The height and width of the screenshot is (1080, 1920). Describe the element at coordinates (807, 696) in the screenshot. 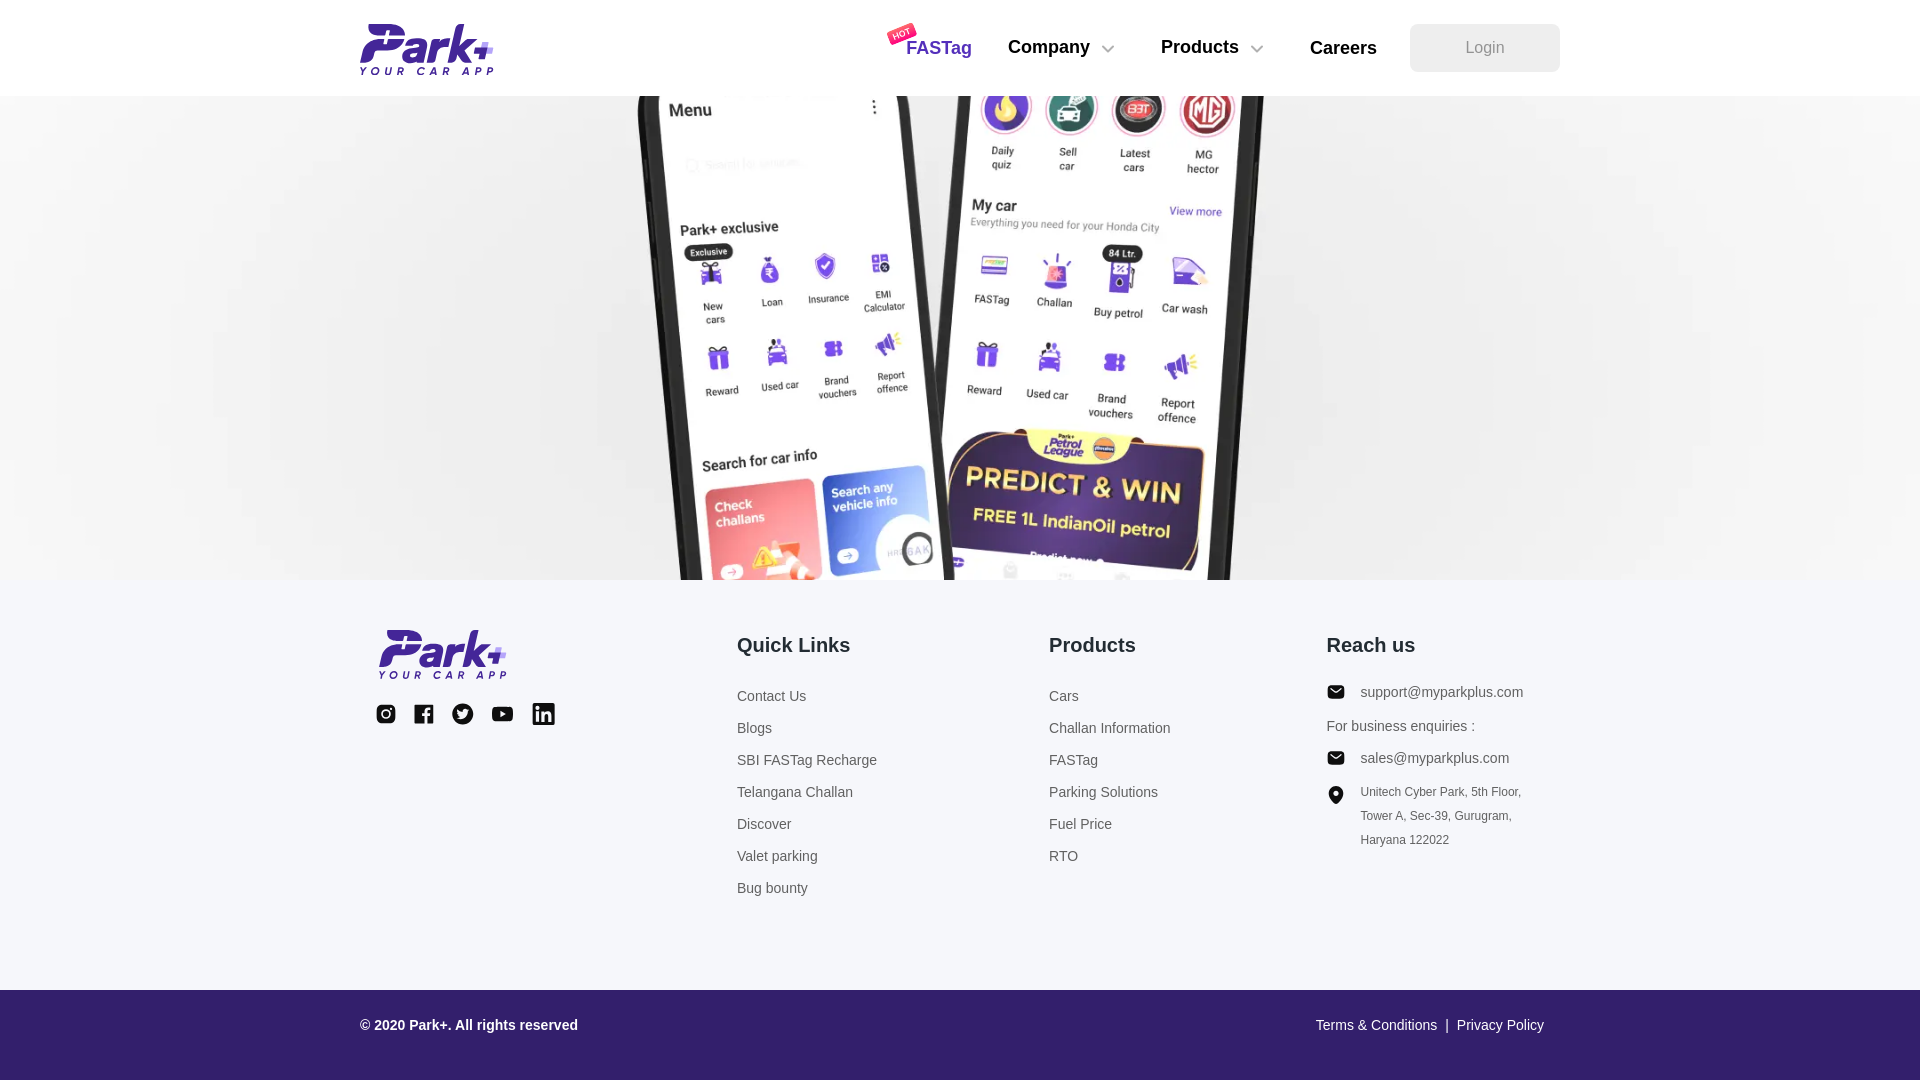

I see `Contact Us` at that location.